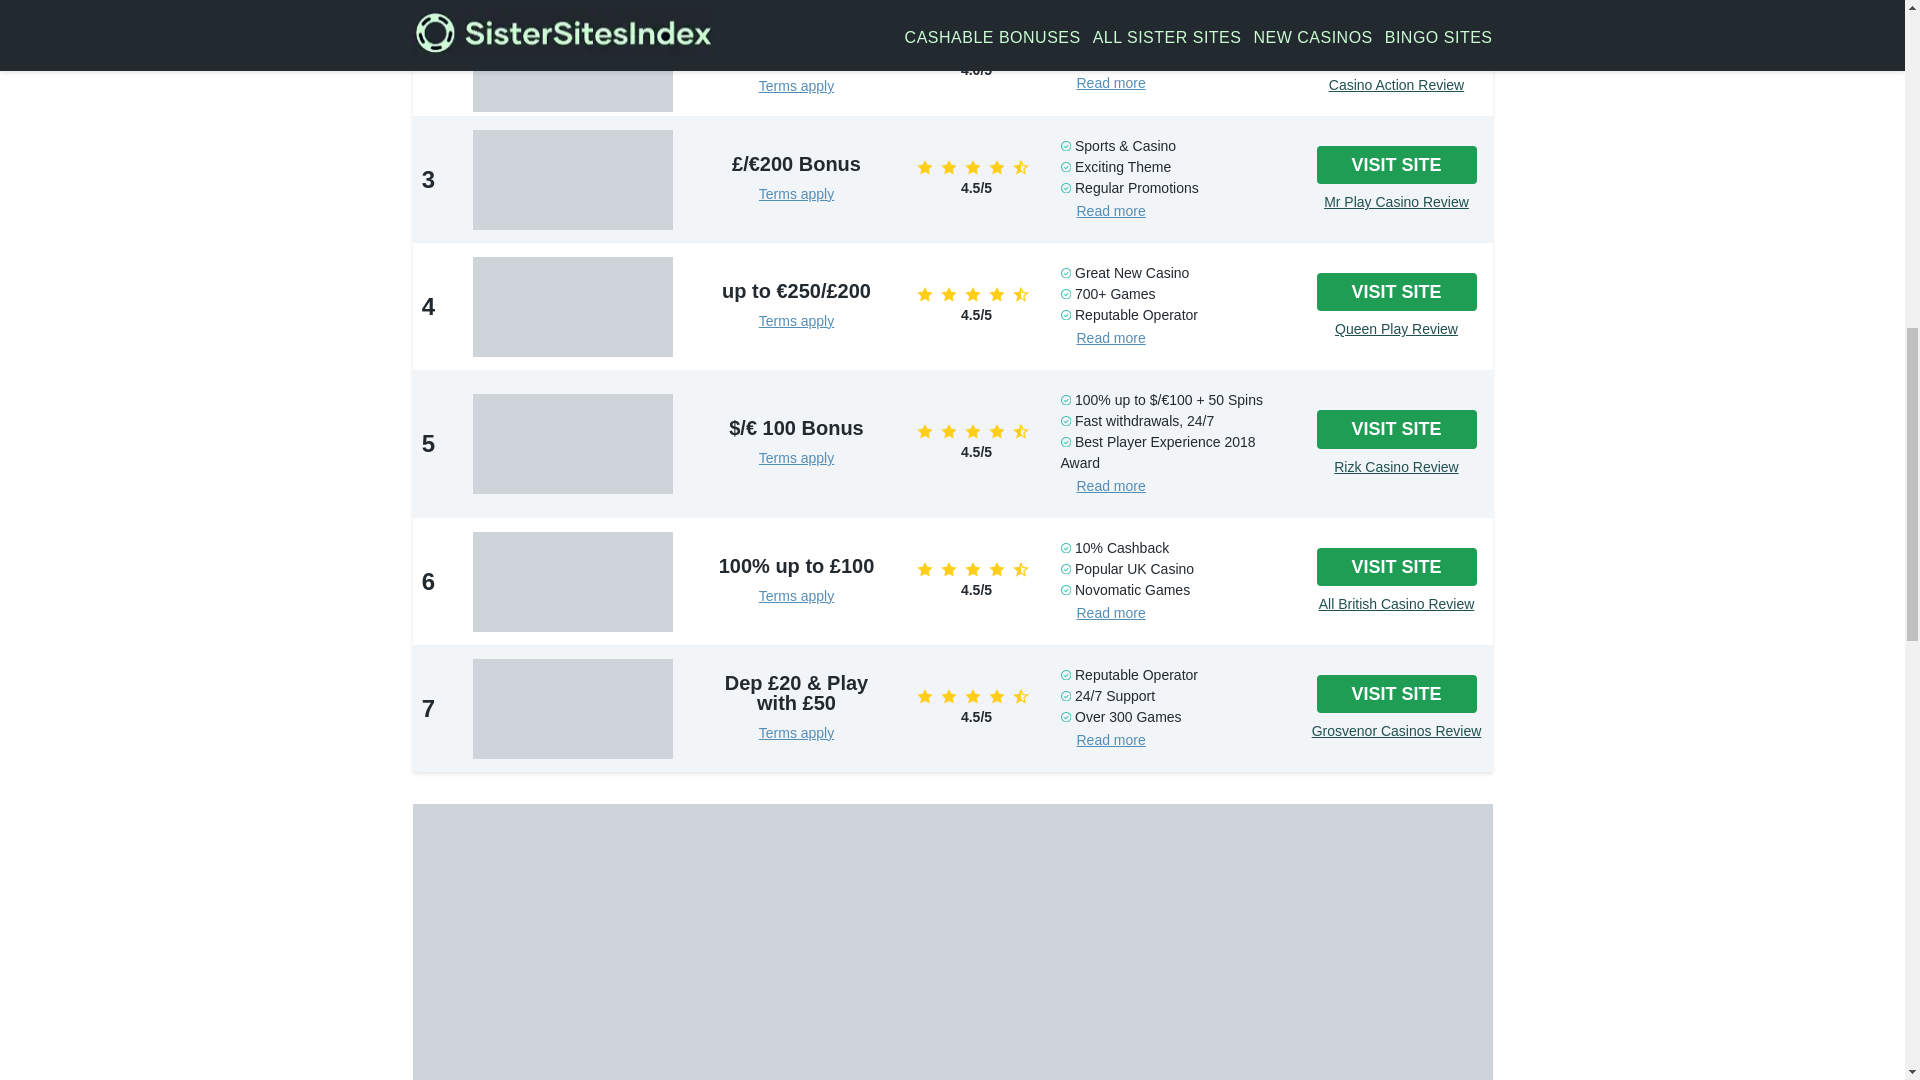 Image resolution: width=1920 pixels, height=1080 pixels. Describe the element at coordinates (1396, 85) in the screenshot. I see `Casino Action Review` at that location.